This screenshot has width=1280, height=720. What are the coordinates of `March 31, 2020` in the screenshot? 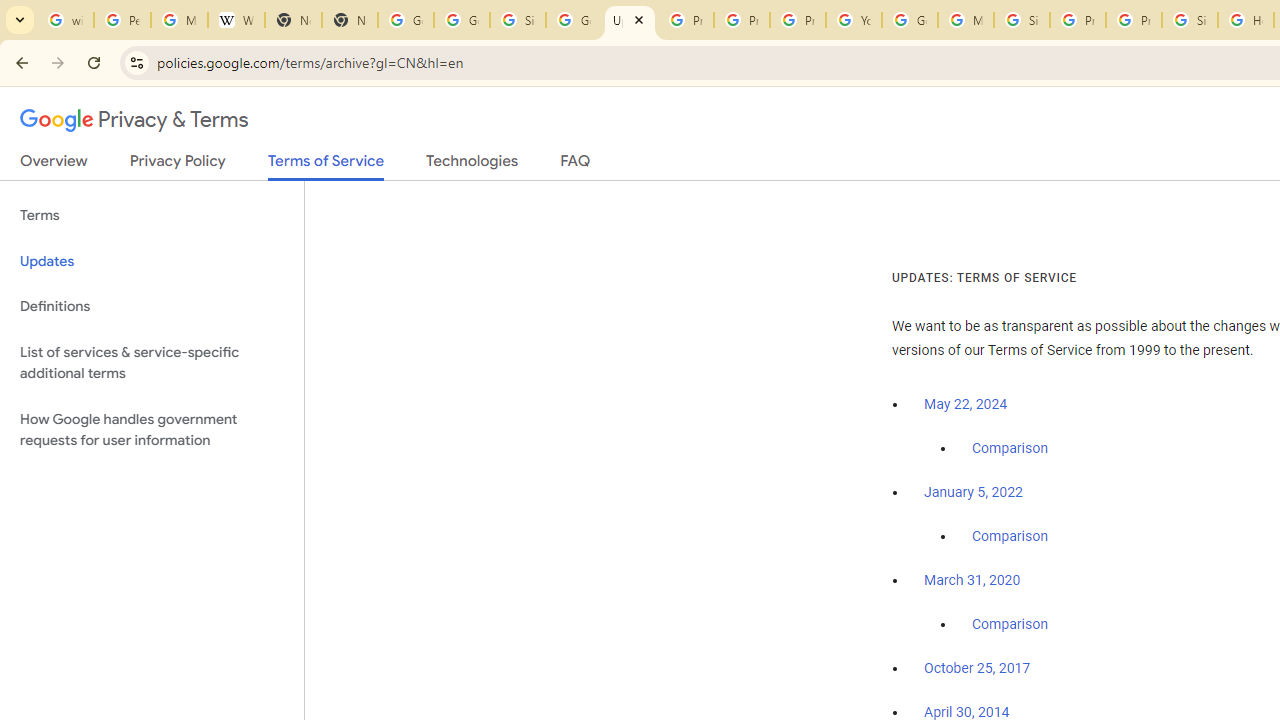 It's located at (972, 580).